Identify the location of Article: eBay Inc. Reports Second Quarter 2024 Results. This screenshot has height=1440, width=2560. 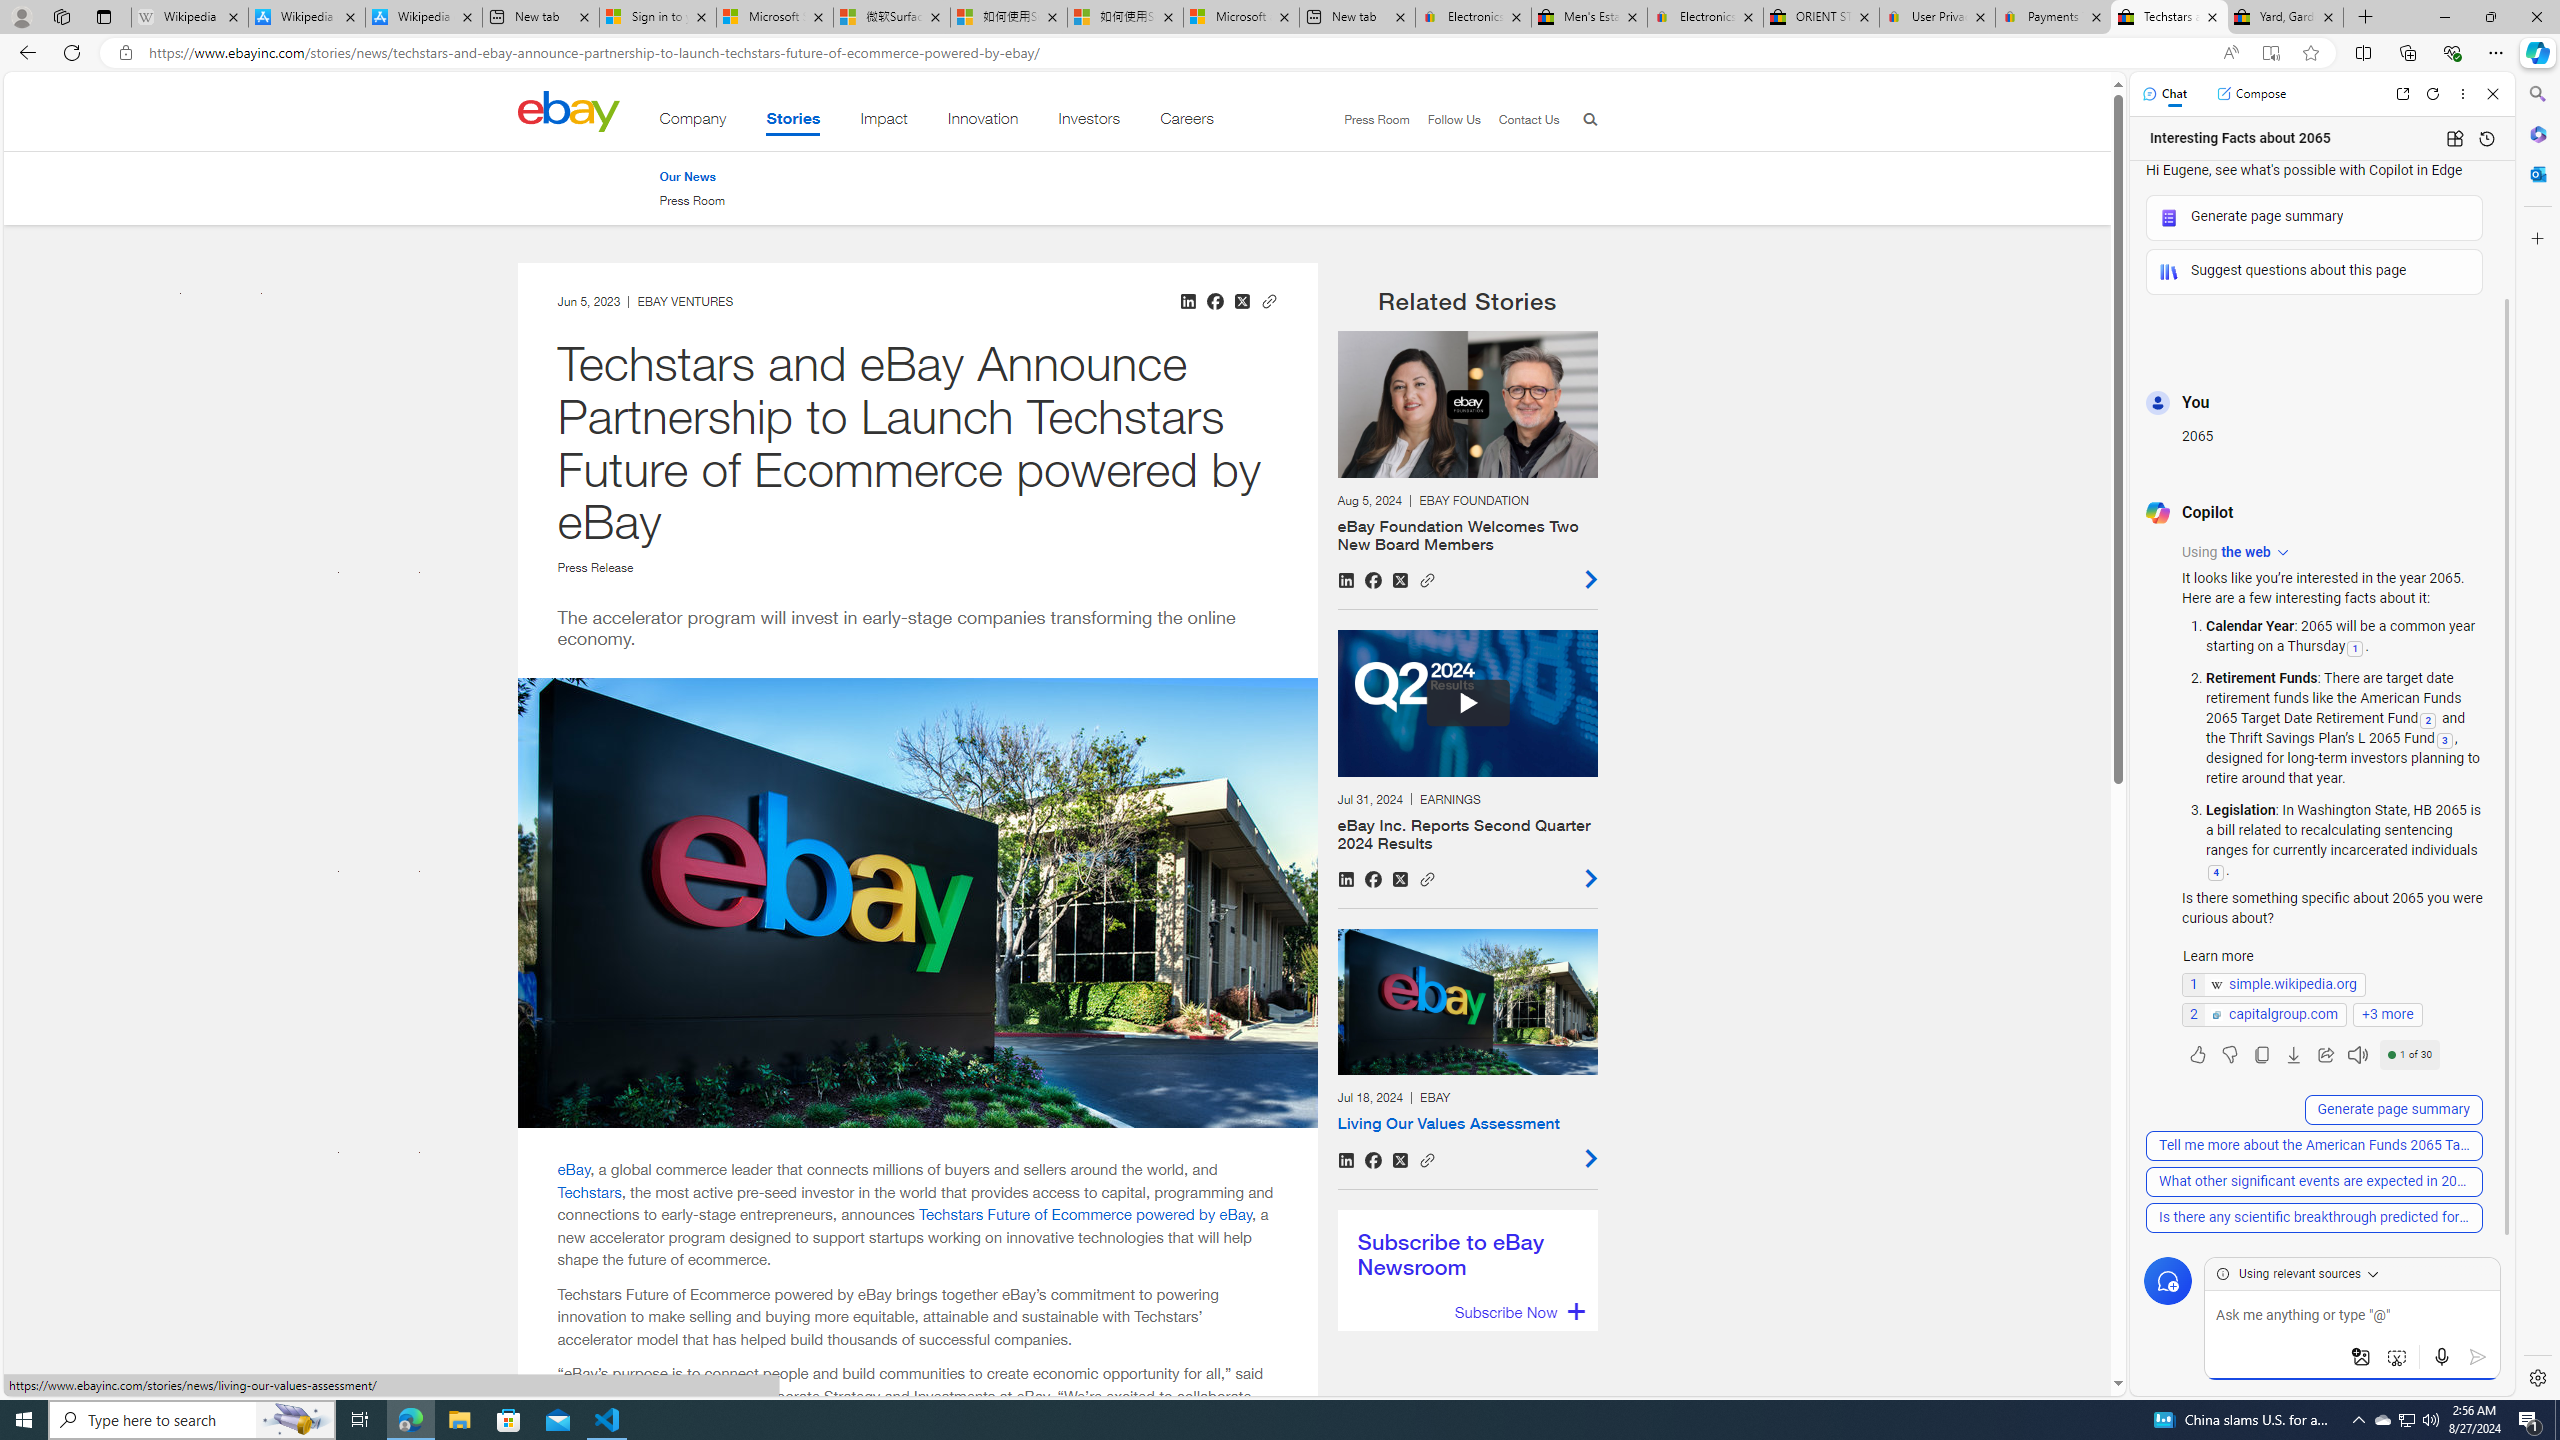
(1466, 759).